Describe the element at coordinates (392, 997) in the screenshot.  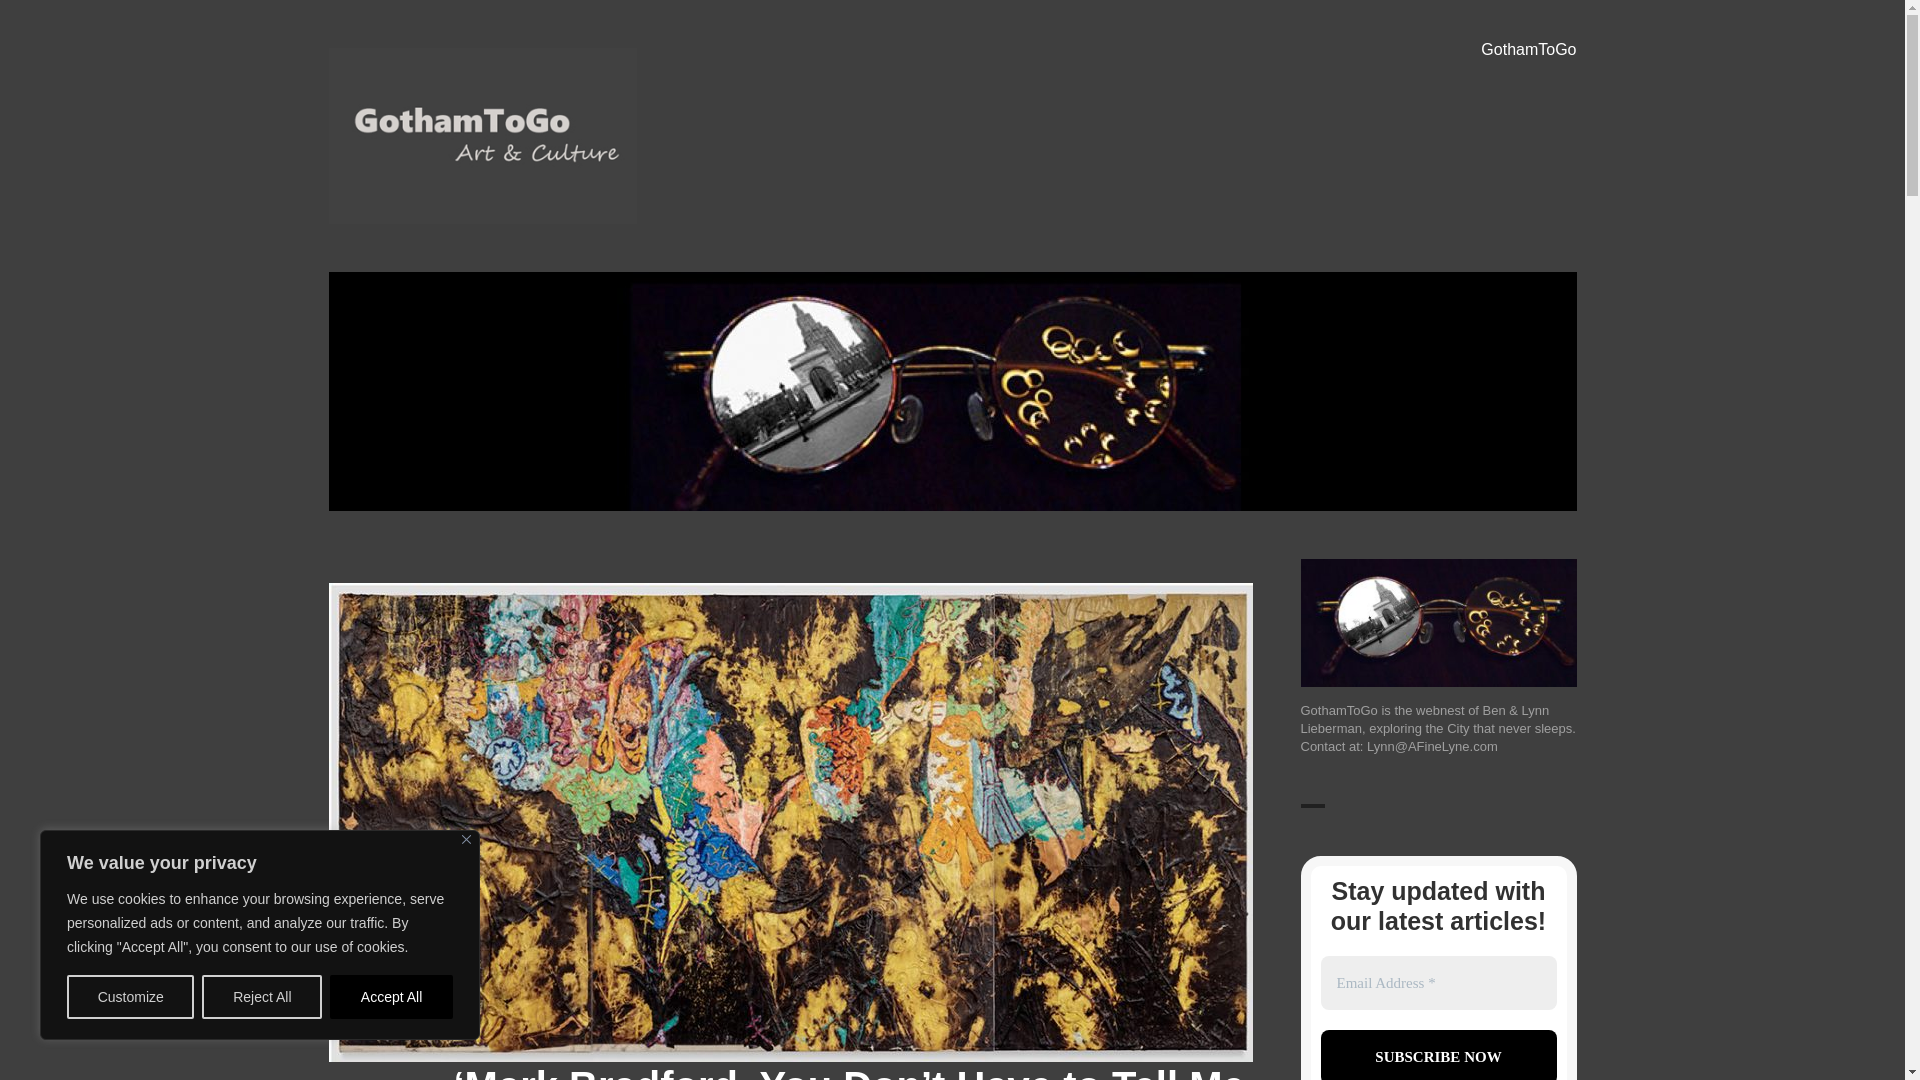
I see `Accept All` at that location.